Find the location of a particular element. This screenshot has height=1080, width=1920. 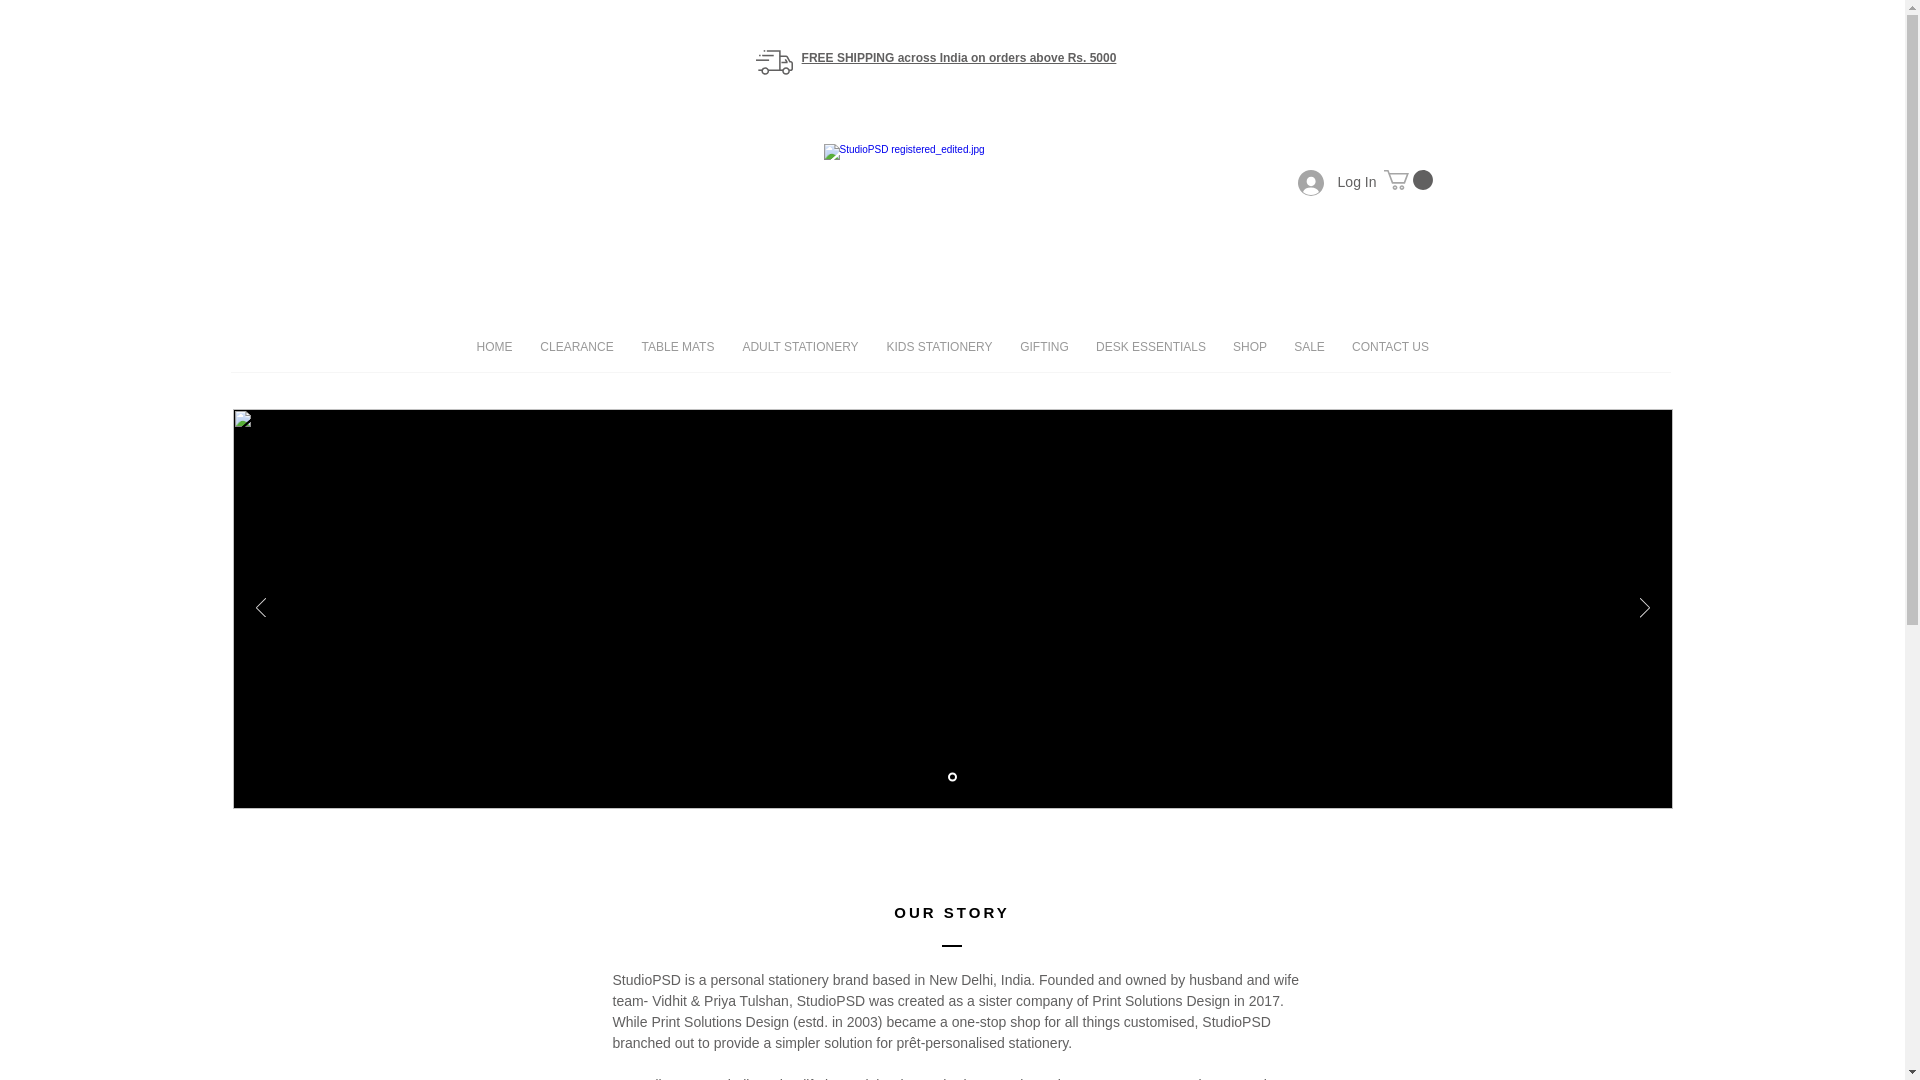

DESK ESSENTIALS is located at coordinates (1150, 346).